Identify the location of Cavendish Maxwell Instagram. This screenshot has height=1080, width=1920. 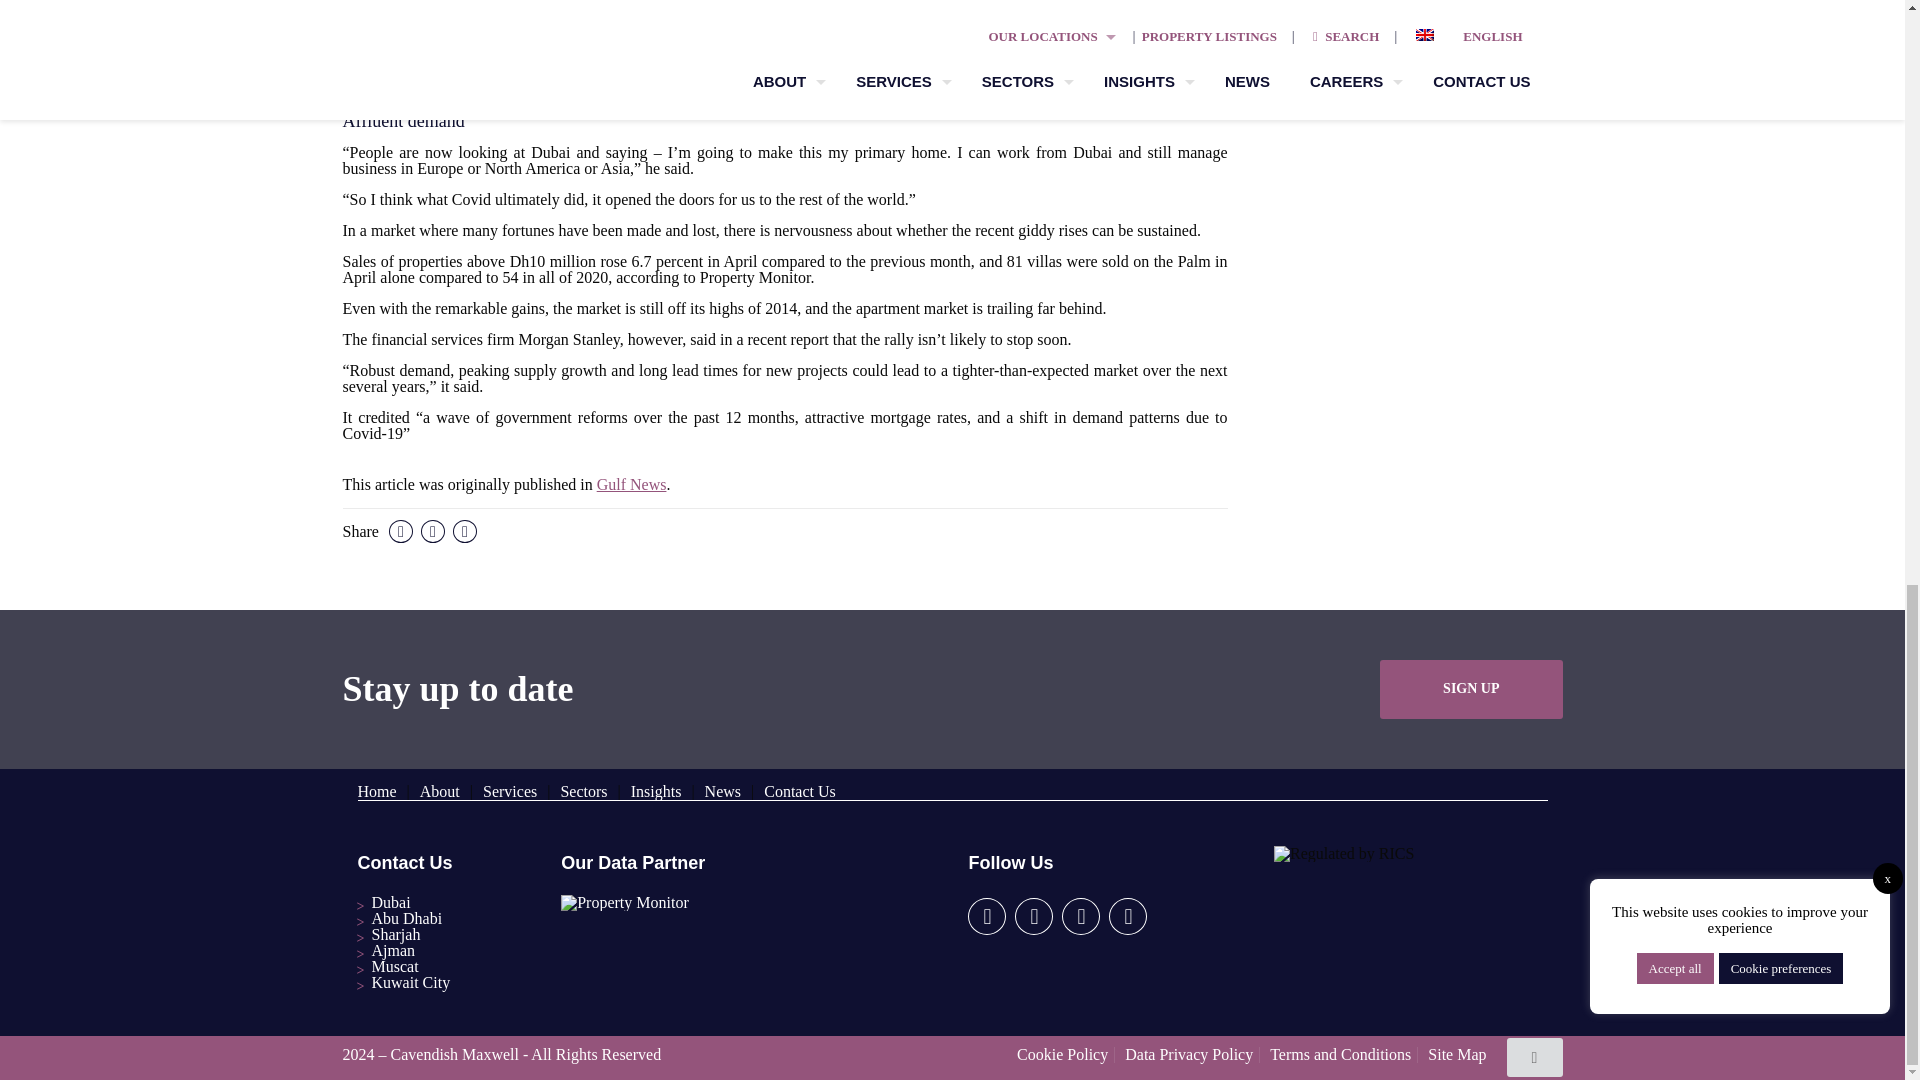
(1080, 916).